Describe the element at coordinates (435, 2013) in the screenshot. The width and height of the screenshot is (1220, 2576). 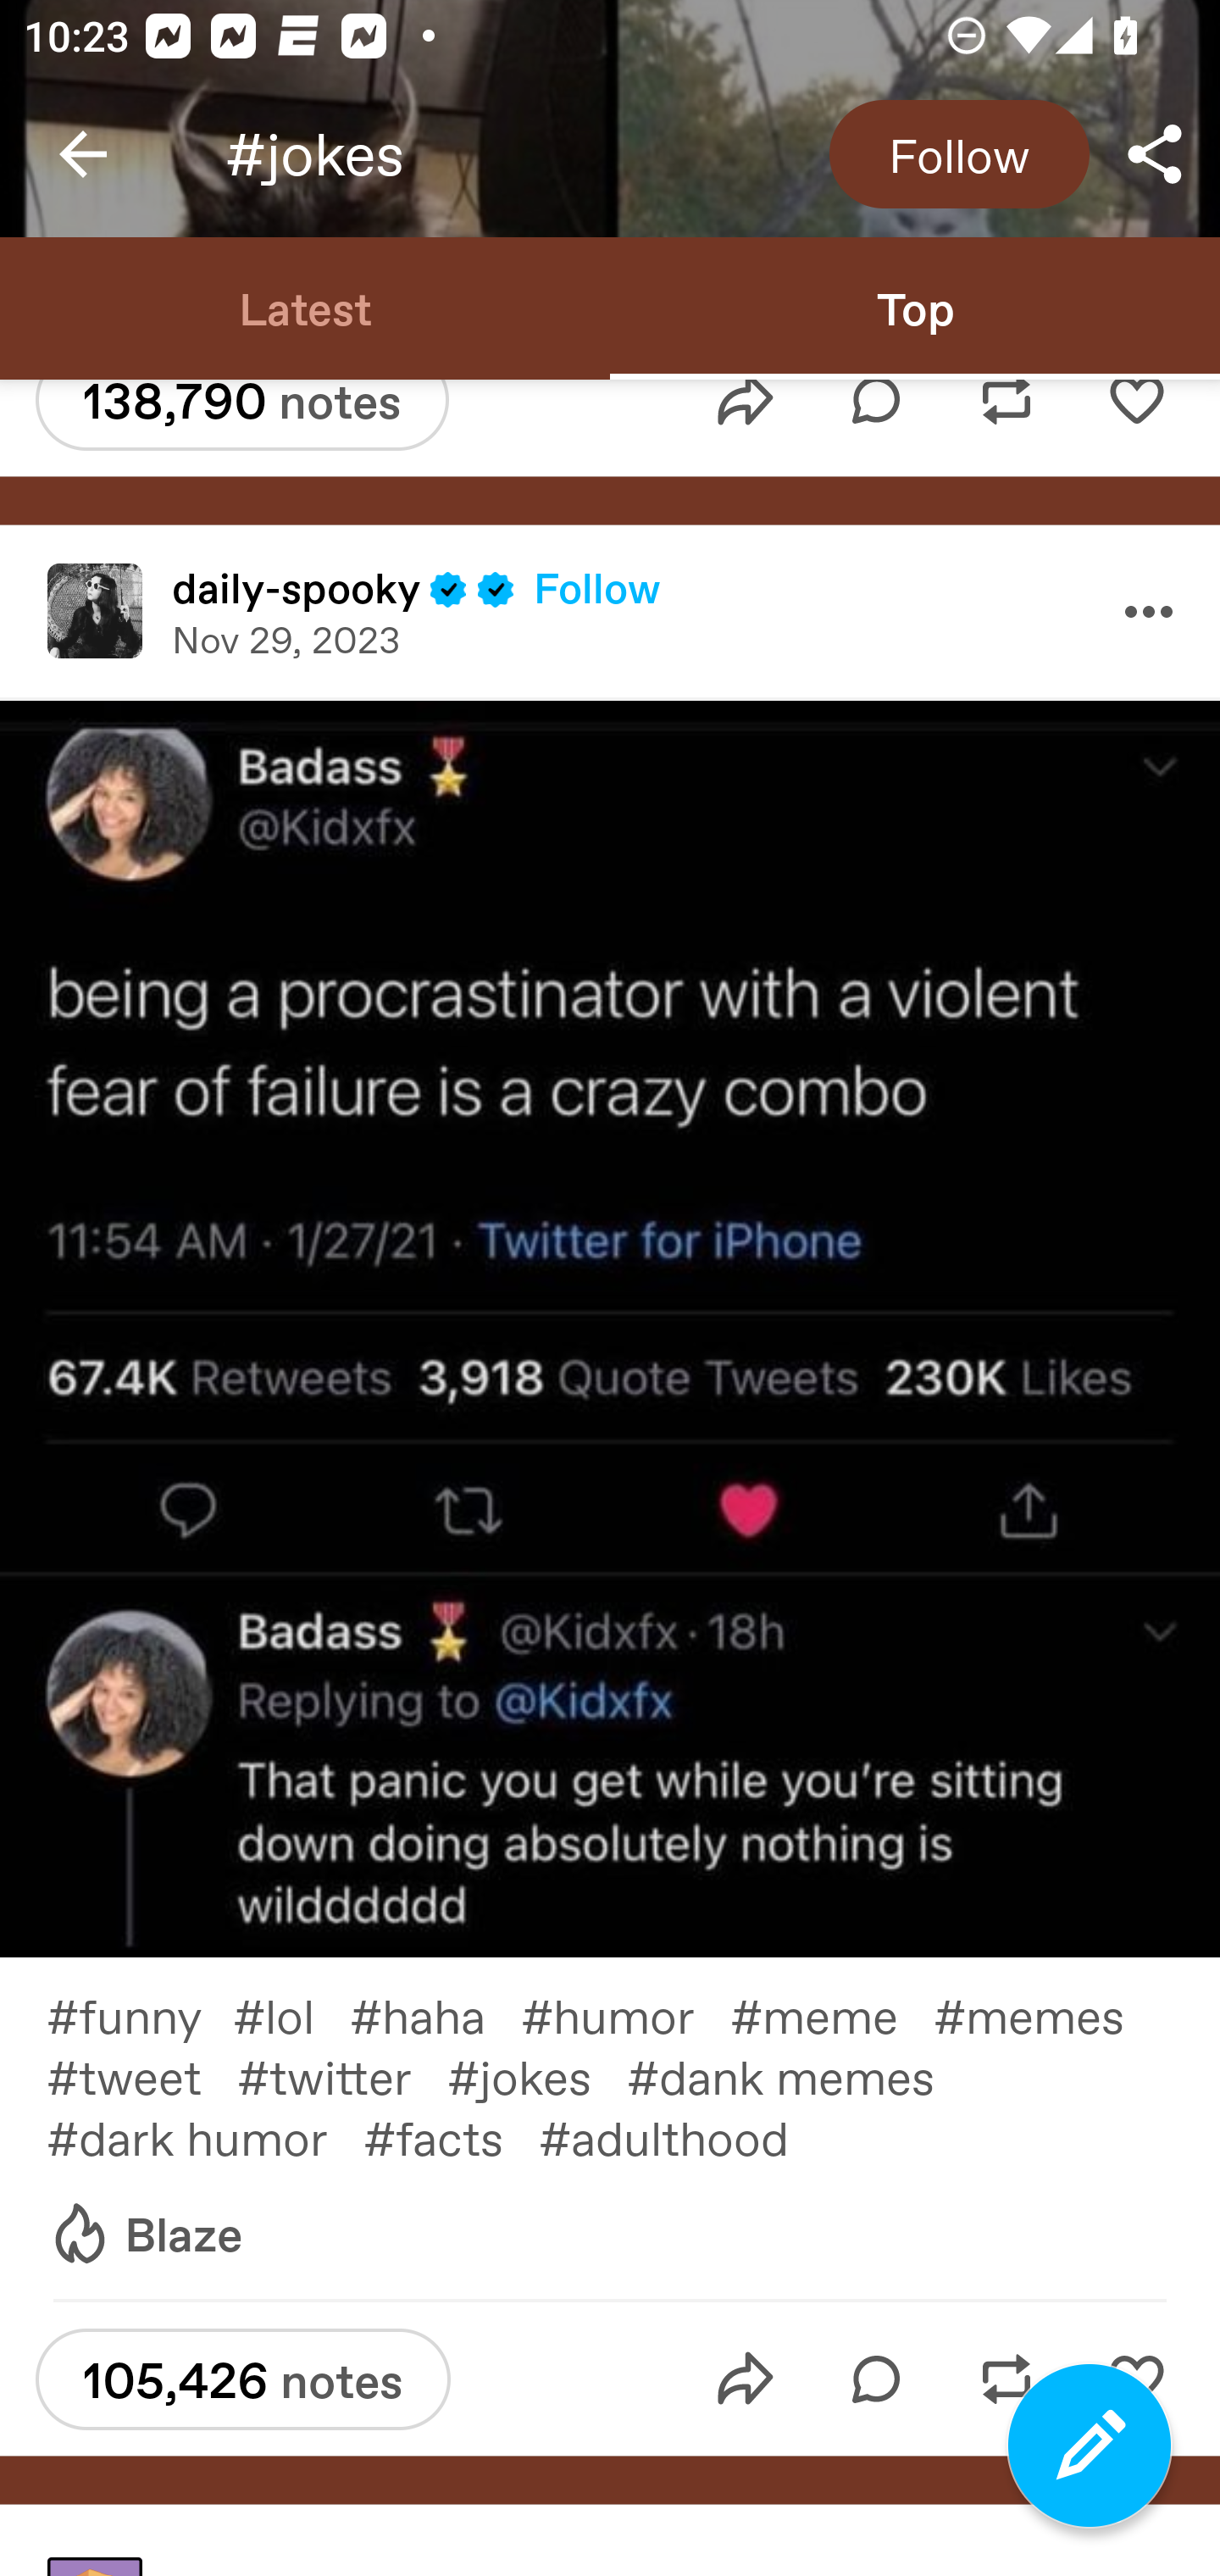
I see `#haha` at that location.